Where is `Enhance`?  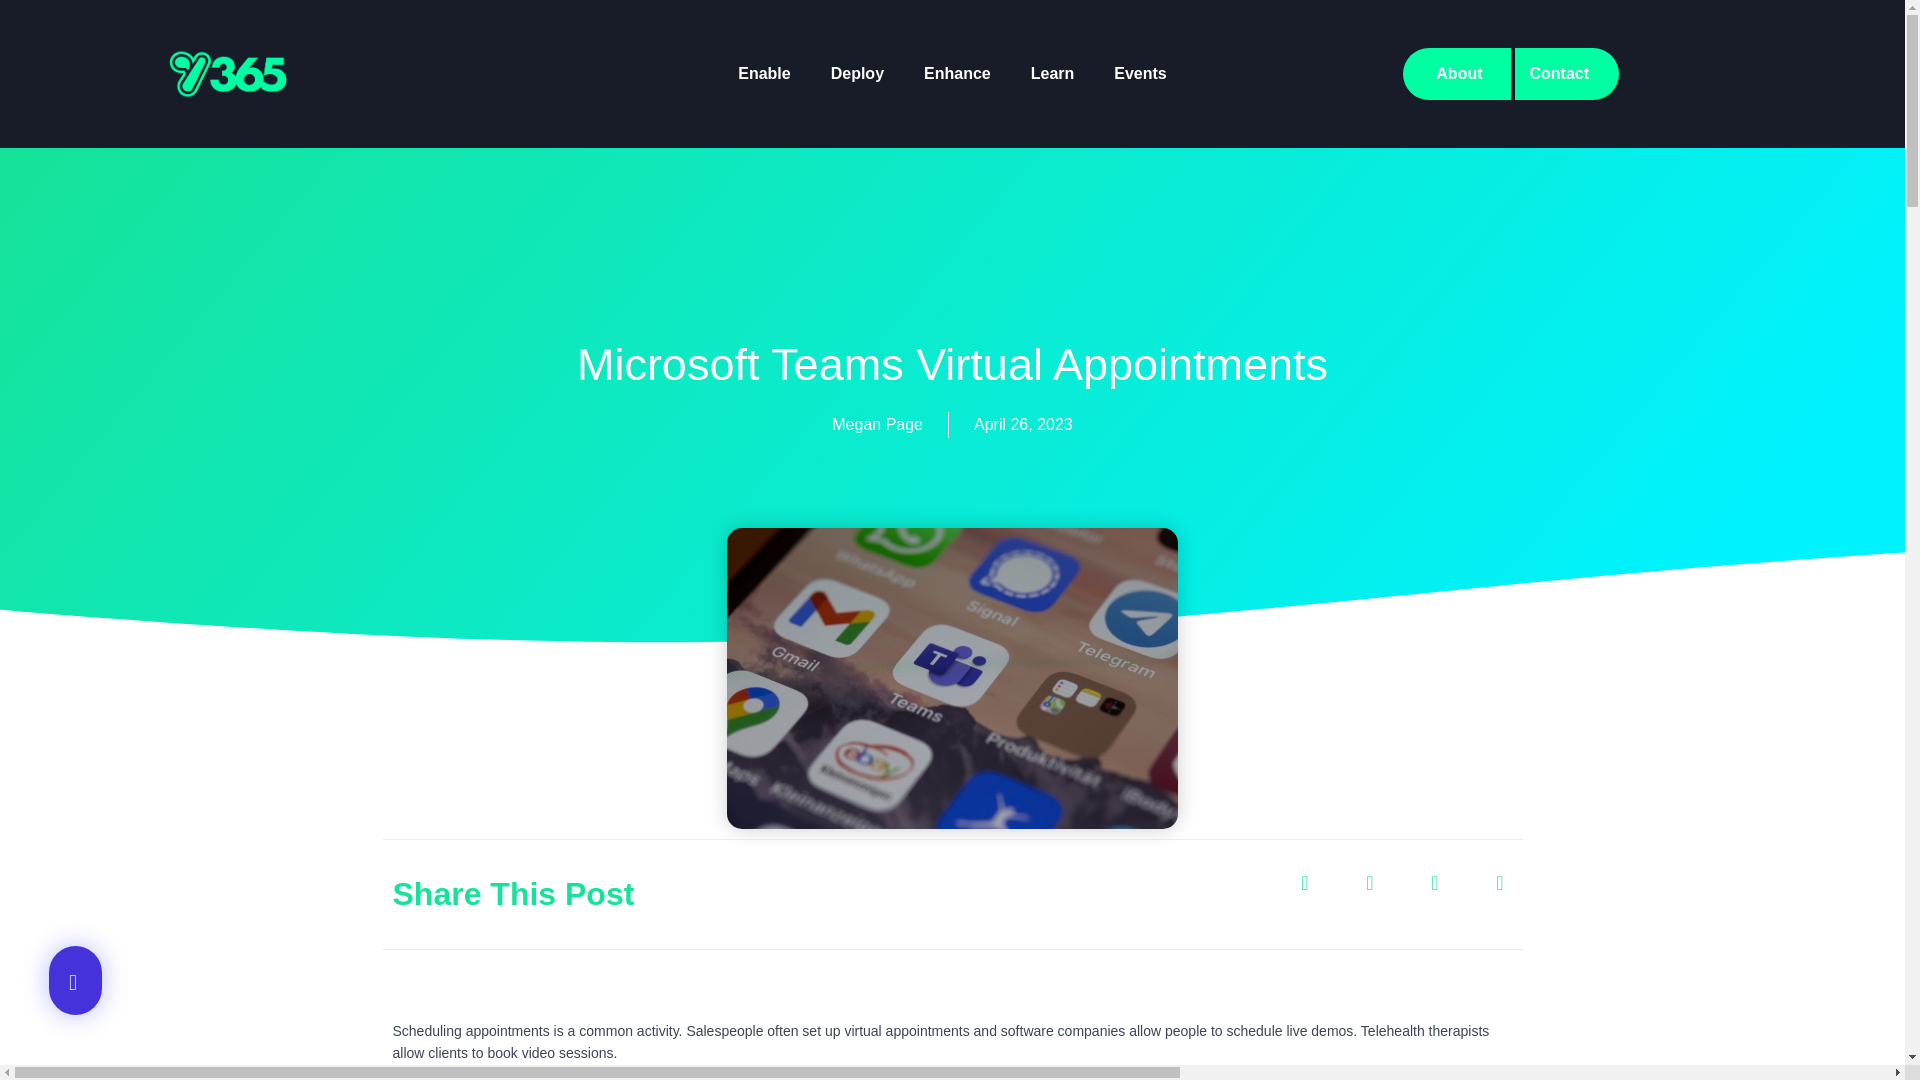
Enhance is located at coordinates (958, 74).